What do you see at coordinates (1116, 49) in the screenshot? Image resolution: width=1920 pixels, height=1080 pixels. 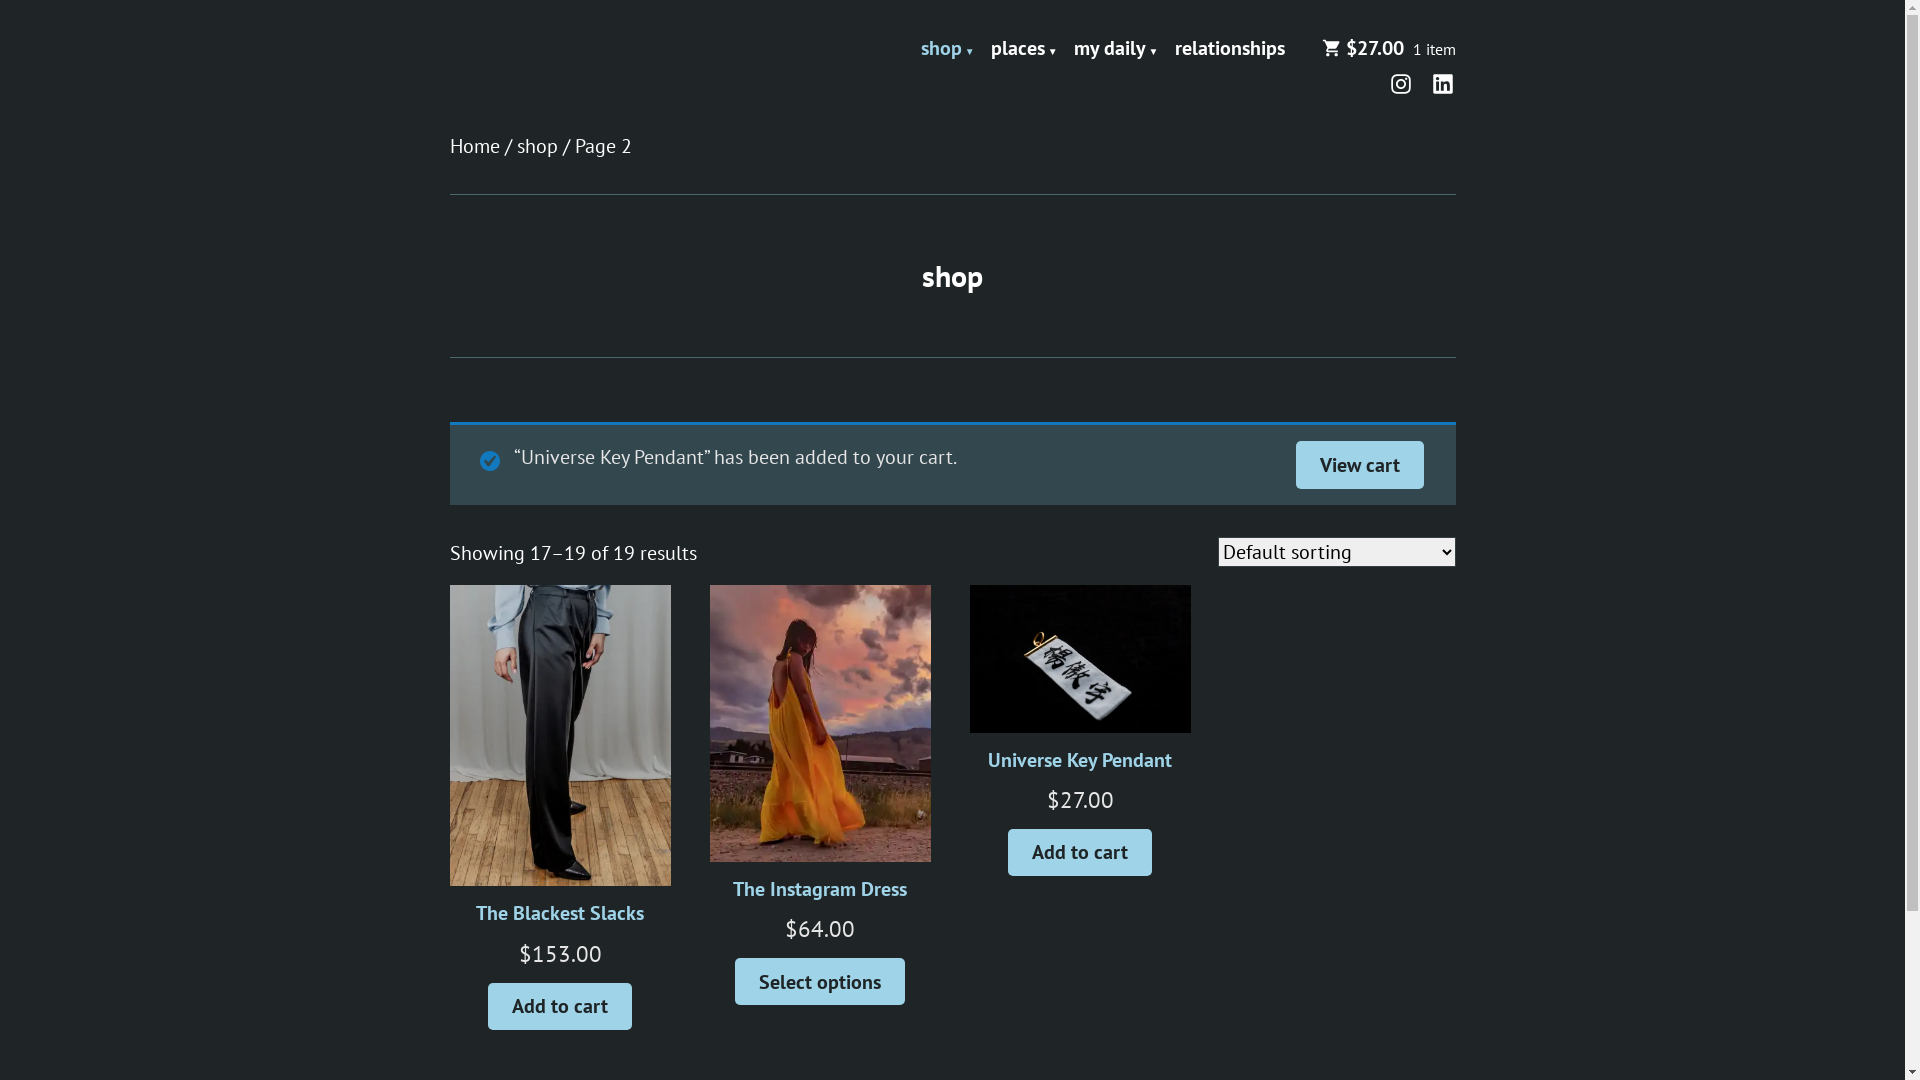 I see `my daily` at bounding box center [1116, 49].